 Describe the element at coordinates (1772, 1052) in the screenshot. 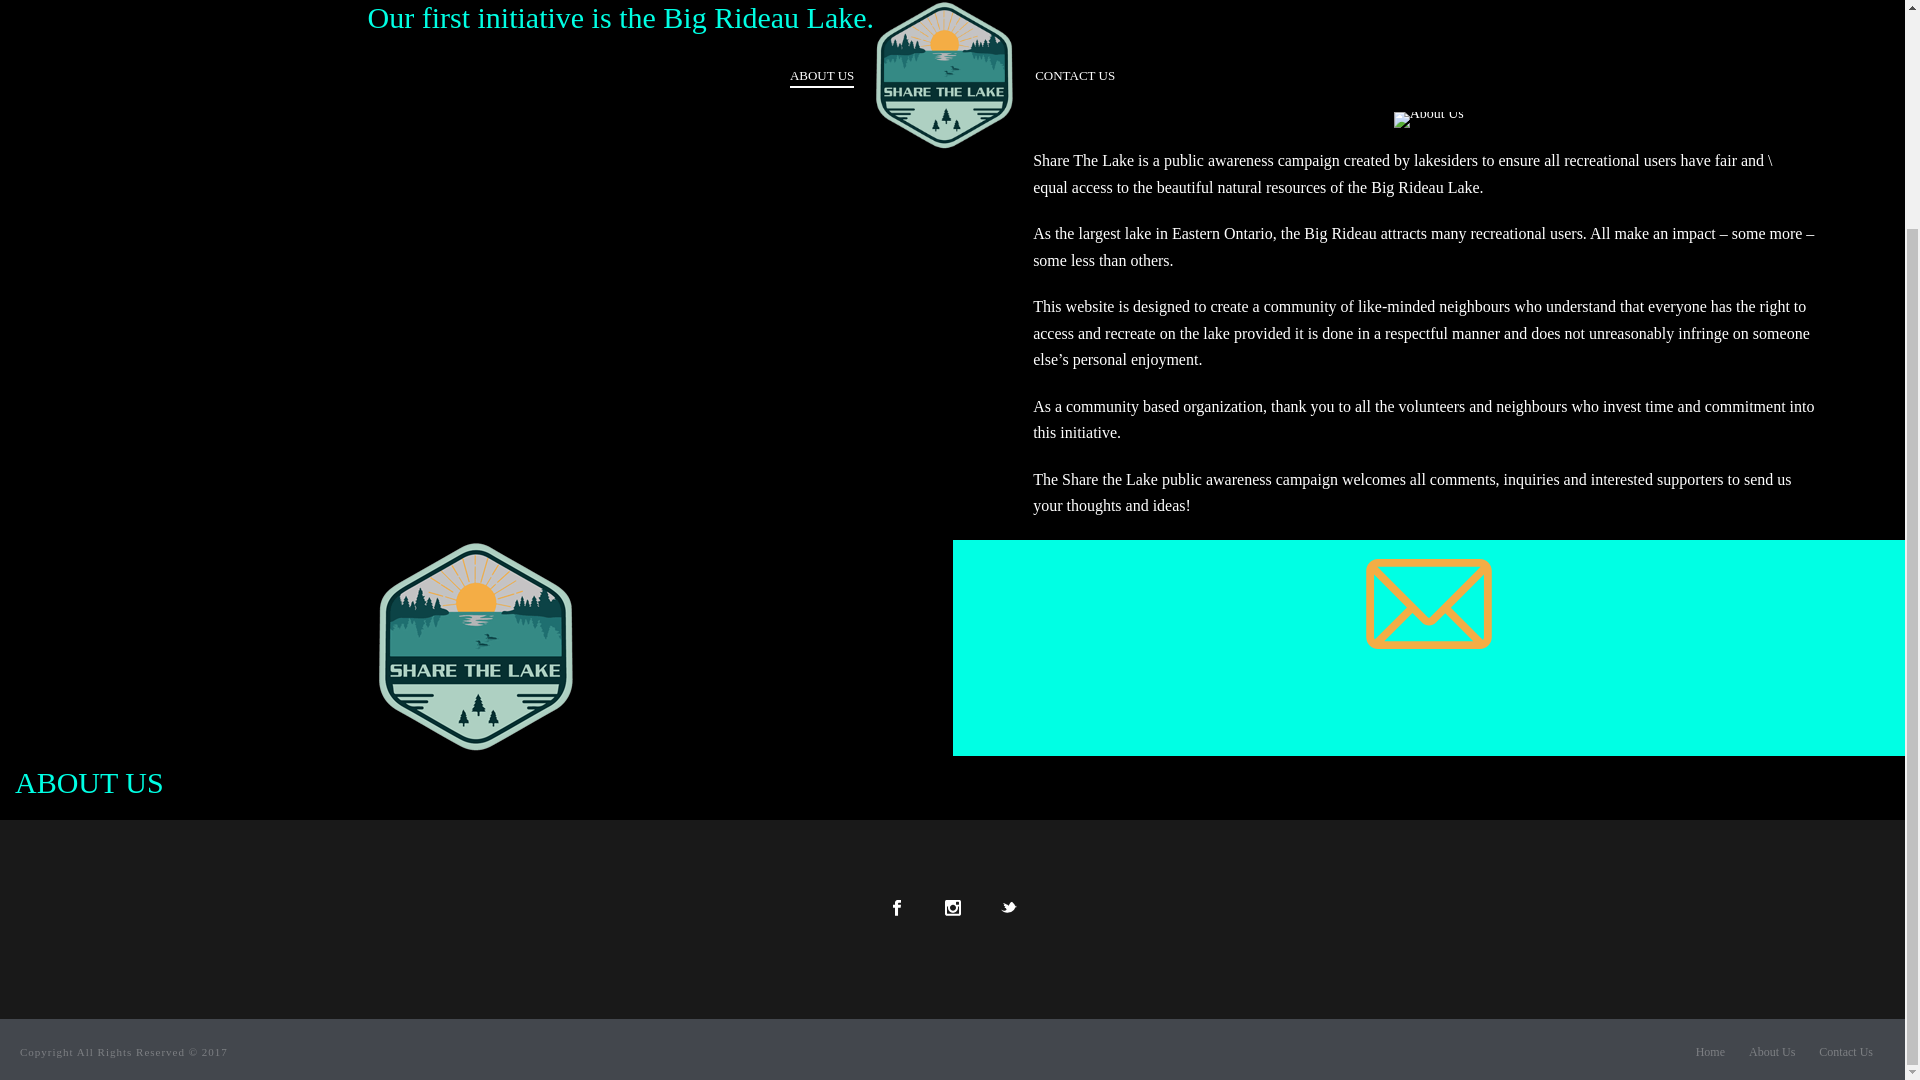

I see `About Us` at that location.